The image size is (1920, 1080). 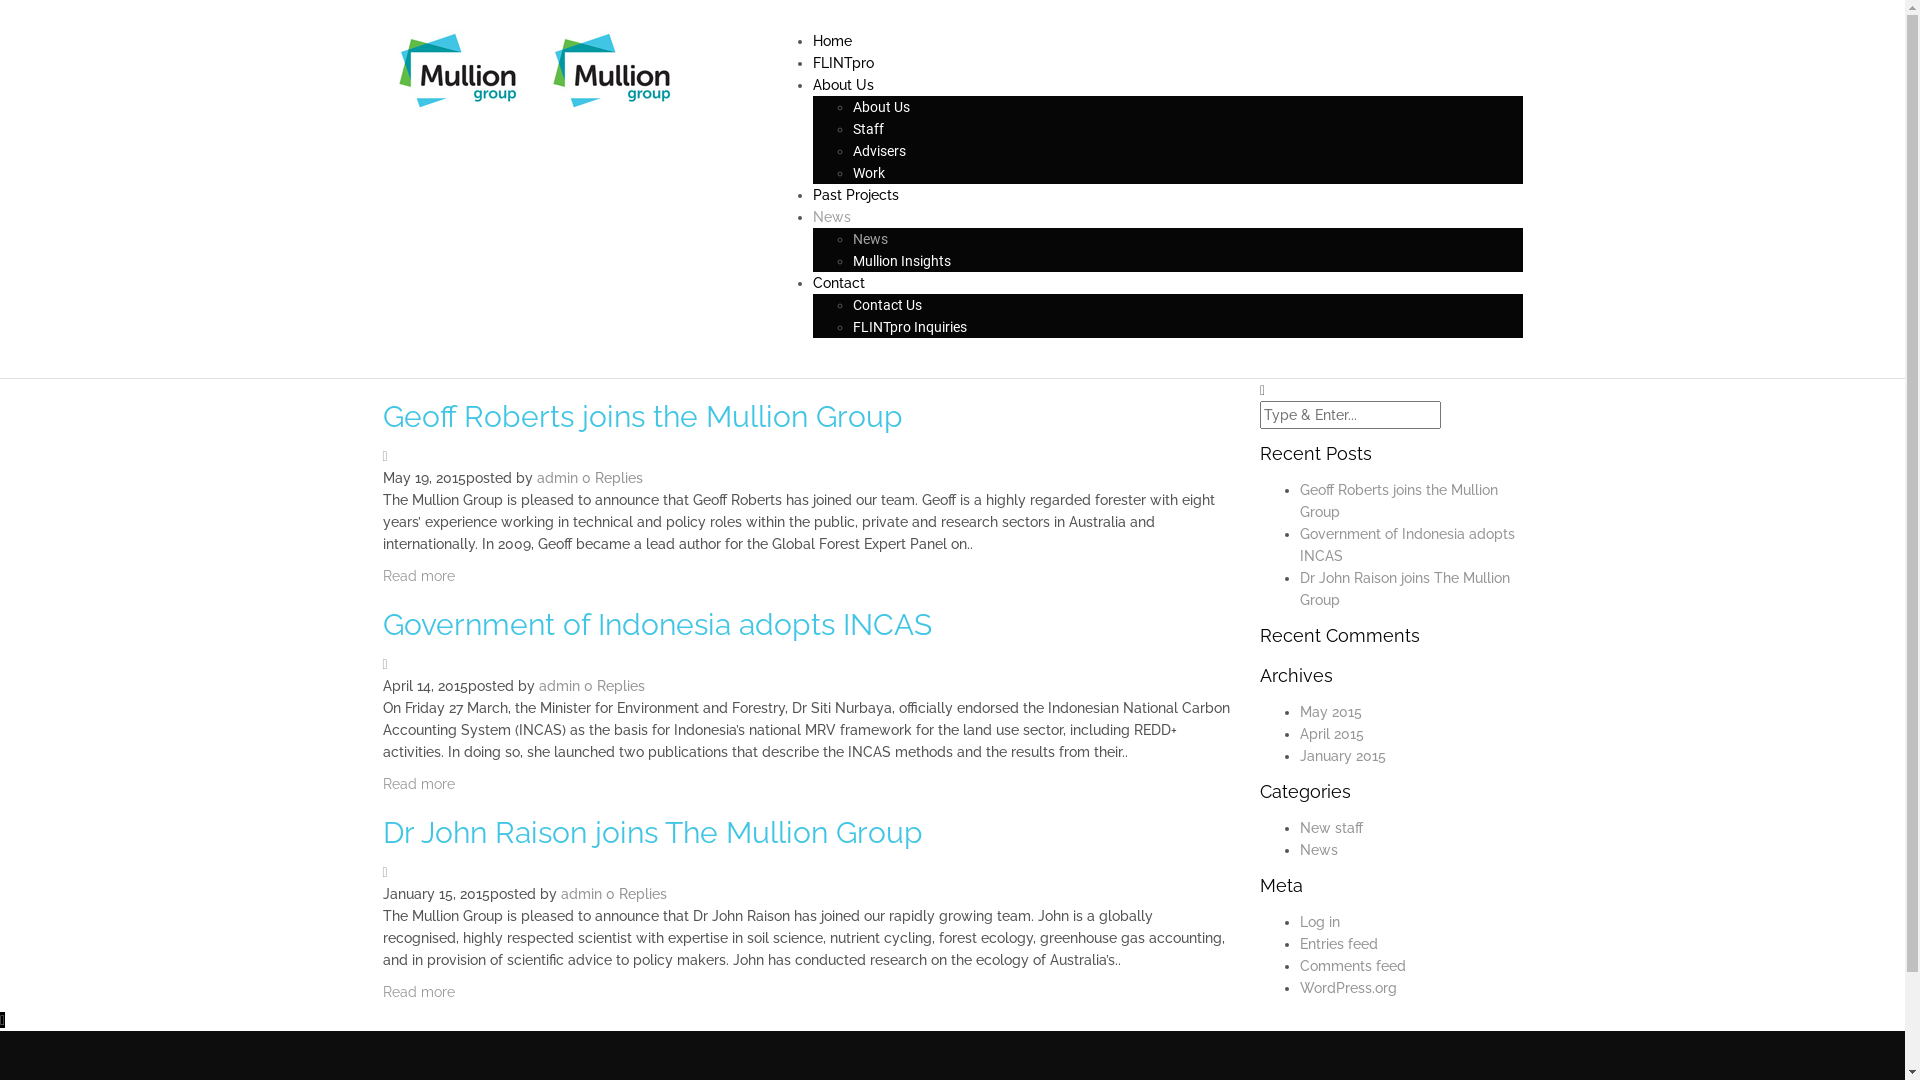 What do you see at coordinates (652, 832) in the screenshot?
I see `Dr John Raison joins The Mullion Group` at bounding box center [652, 832].